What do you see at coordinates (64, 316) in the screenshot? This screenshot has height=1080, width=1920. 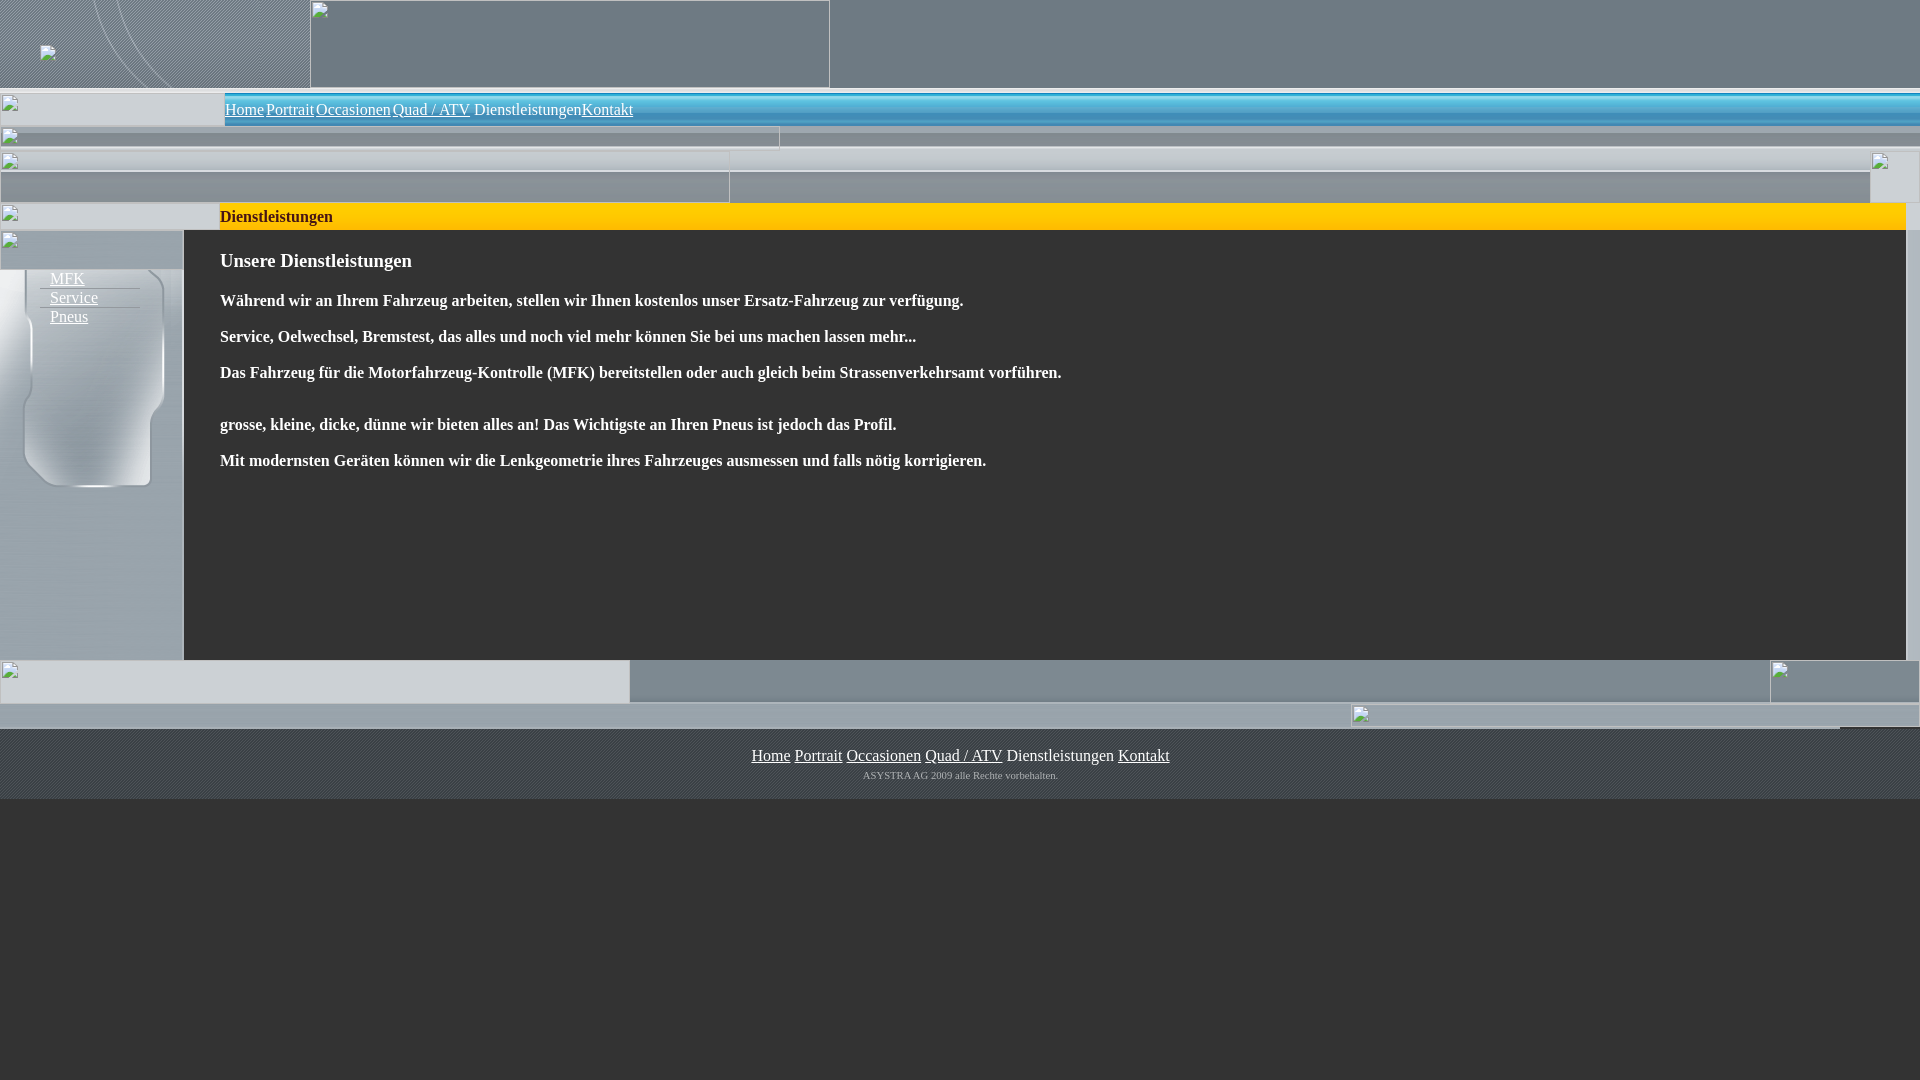 I see `Pneus` at bounding box center [64, 316].